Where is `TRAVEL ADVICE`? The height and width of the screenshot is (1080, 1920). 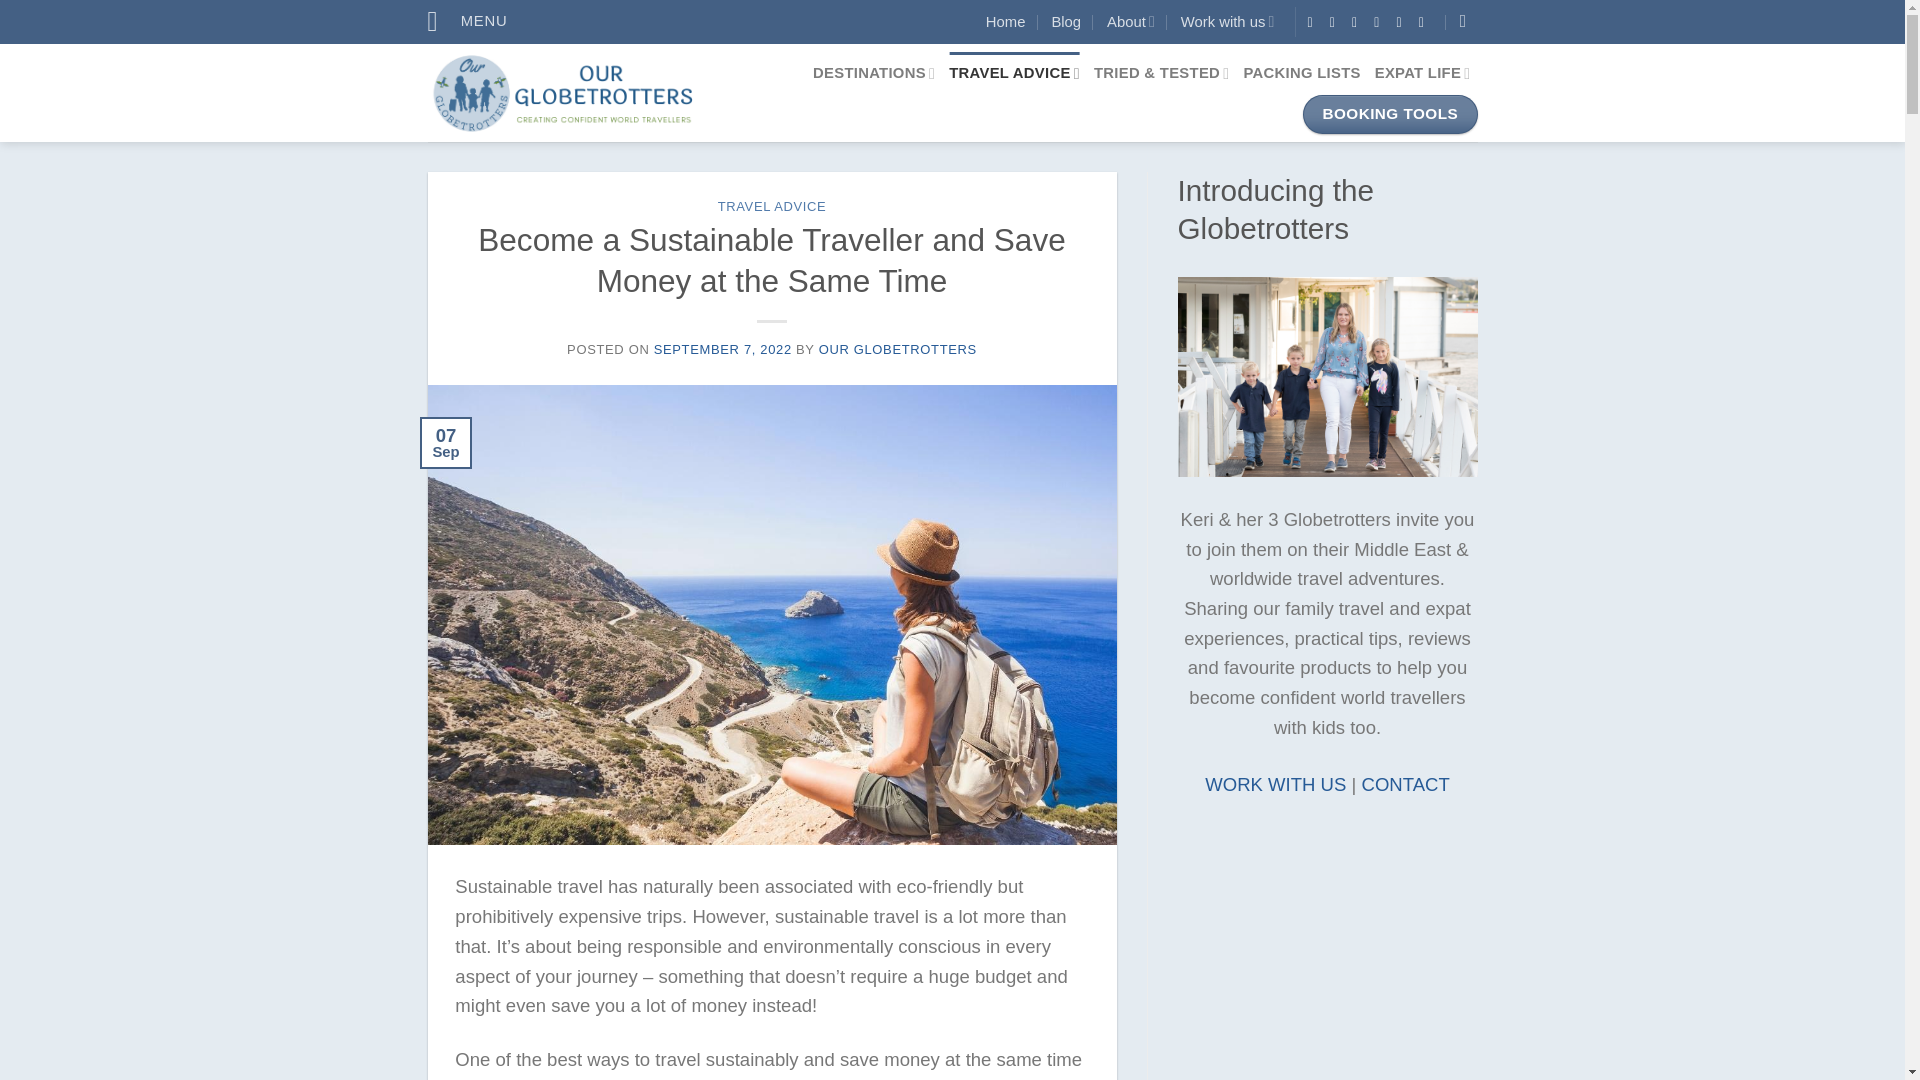
TRAVEL ADVICE is located at coordinates (1014, 74).